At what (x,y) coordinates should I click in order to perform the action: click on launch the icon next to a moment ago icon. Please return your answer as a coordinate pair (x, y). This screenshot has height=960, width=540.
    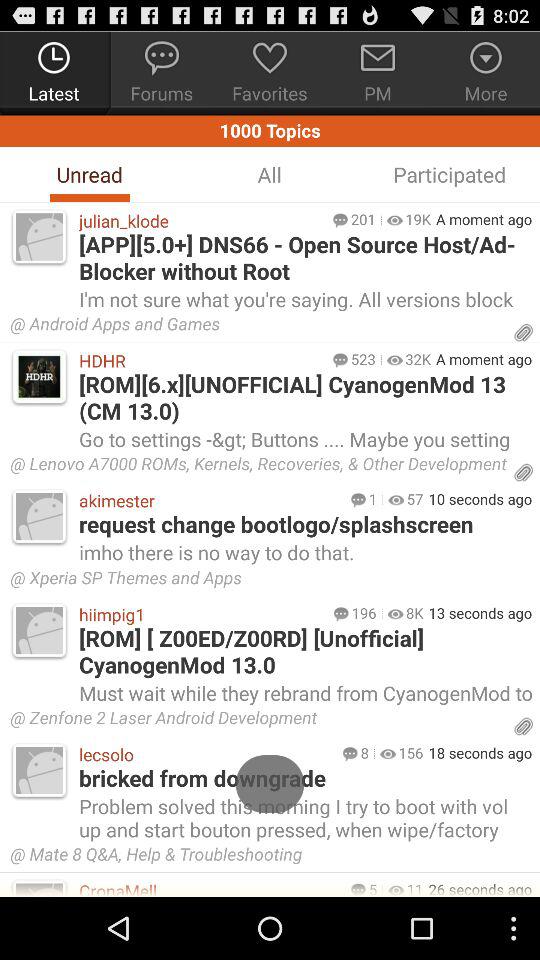
    Looking at the image, I should click on (418, 359).